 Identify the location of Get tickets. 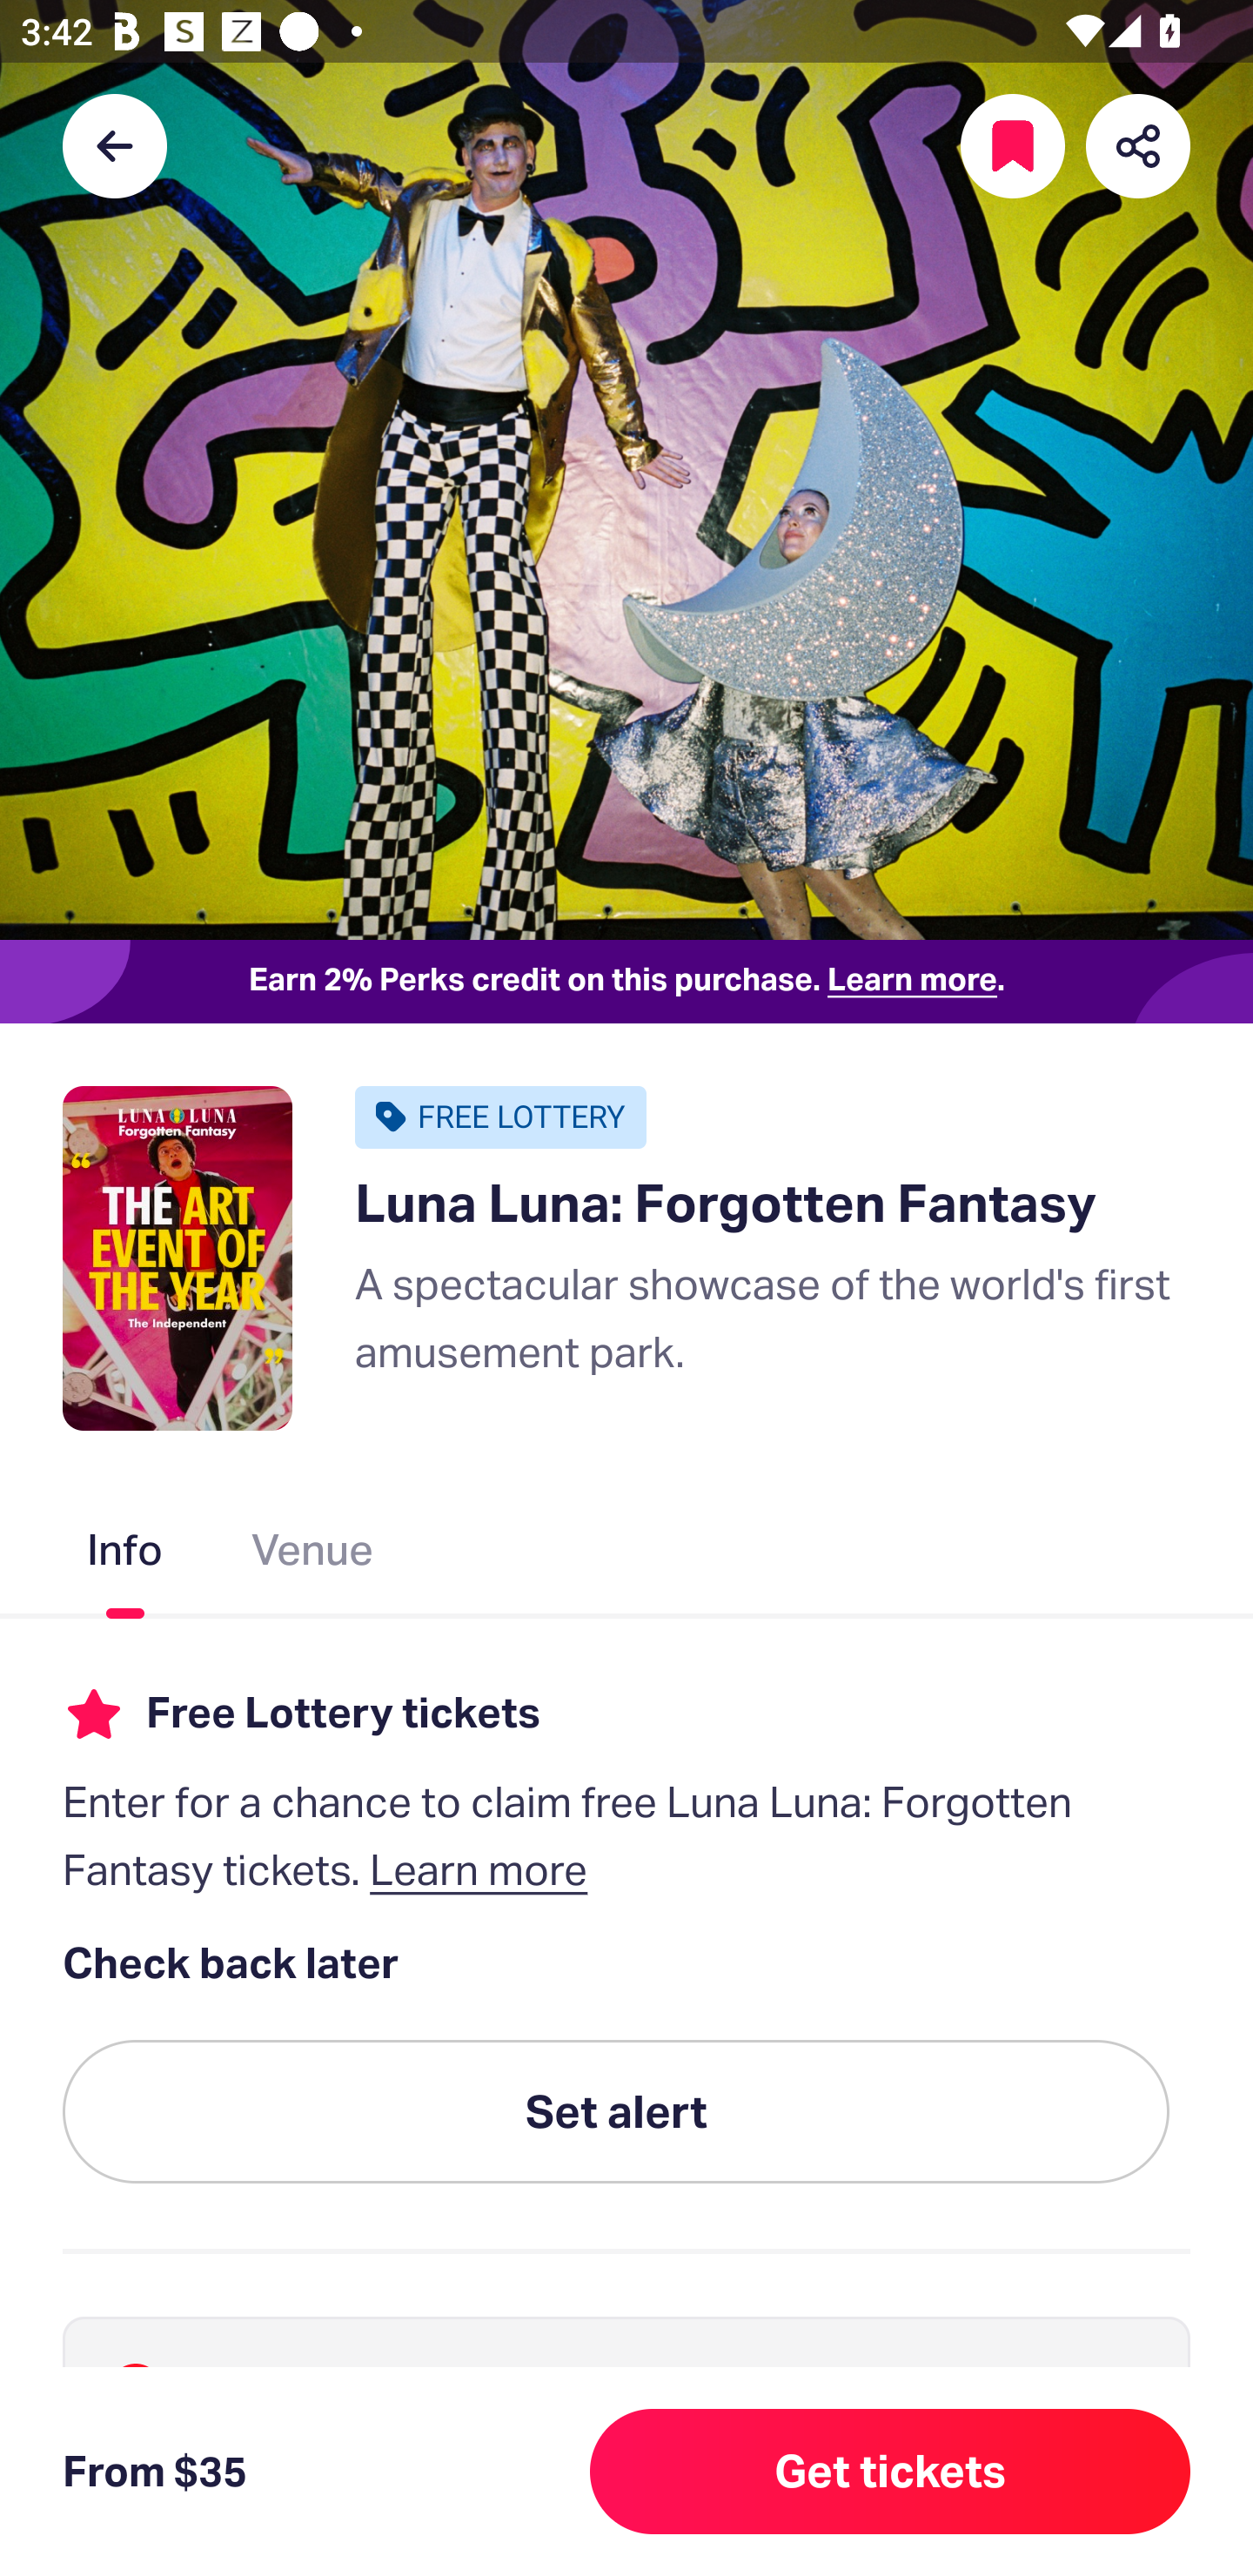
(890, 2472).